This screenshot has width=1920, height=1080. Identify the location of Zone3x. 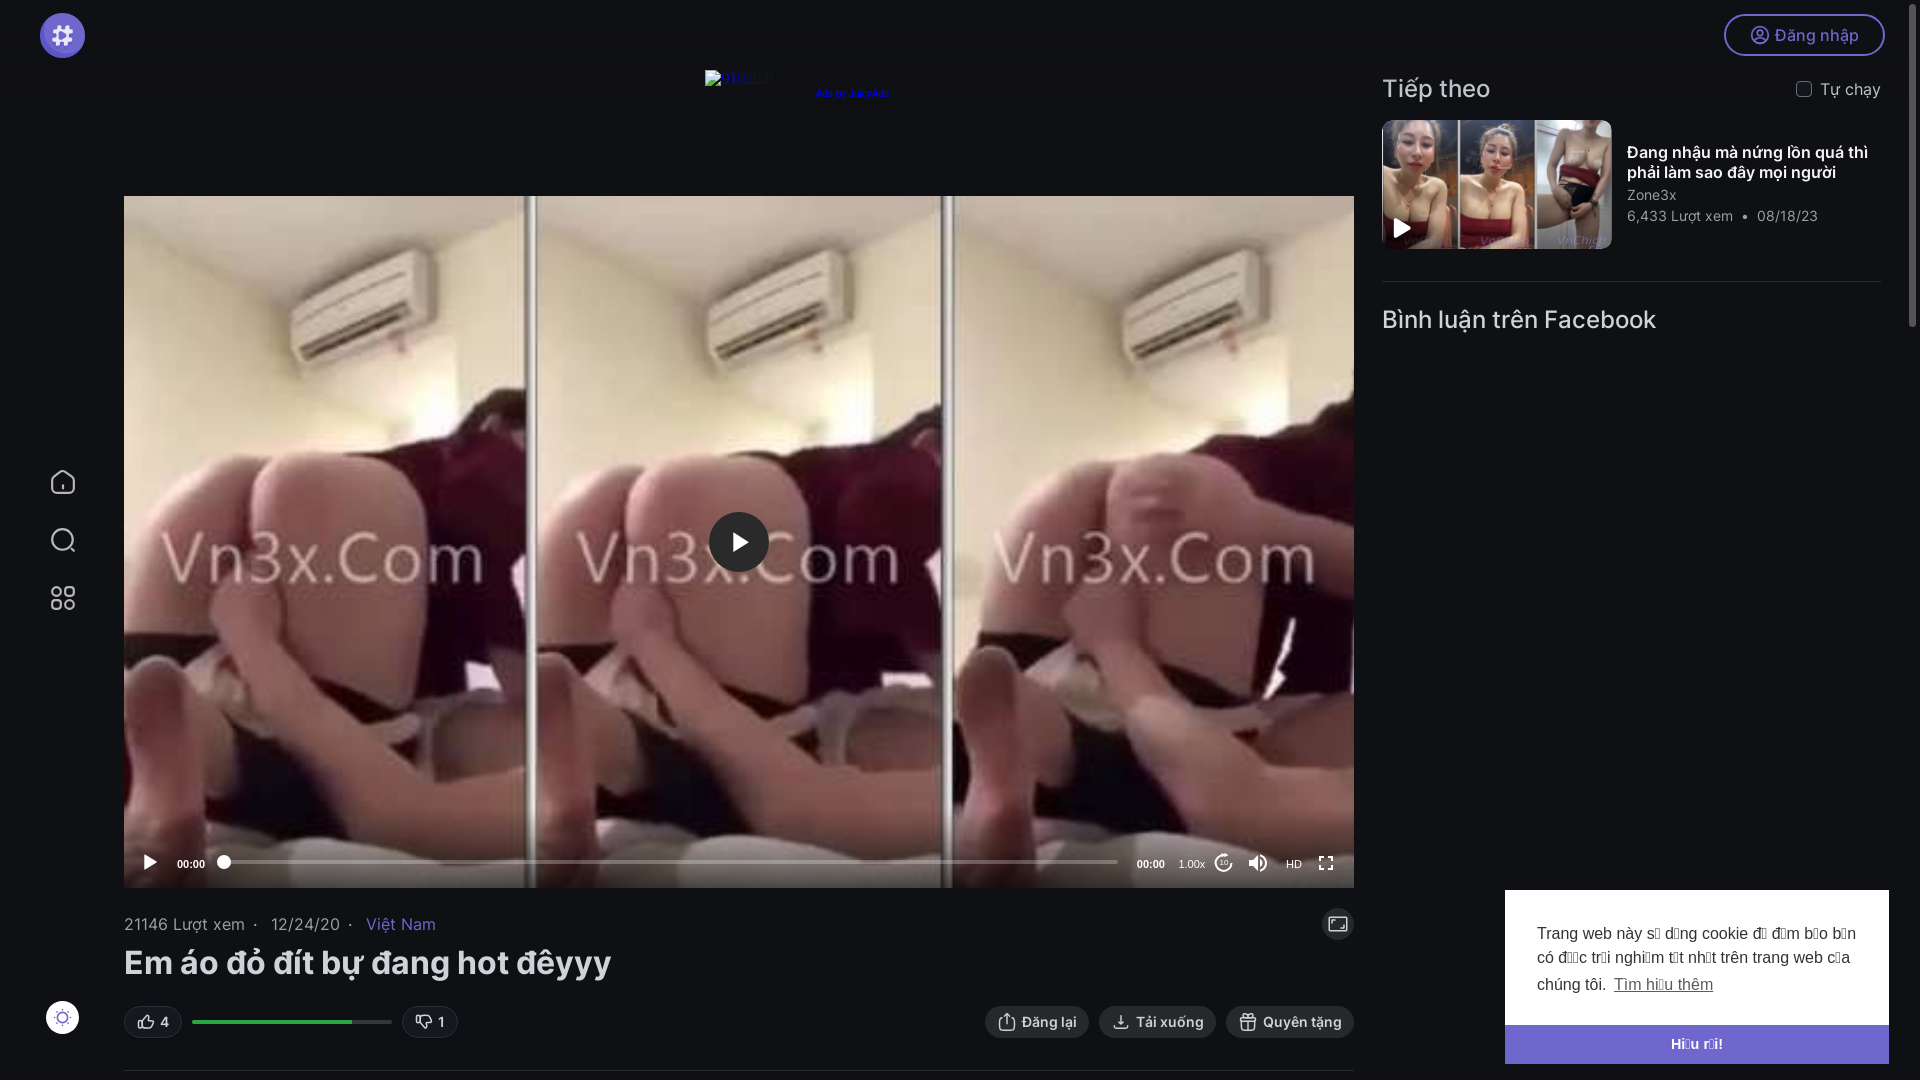
(1651, 194).